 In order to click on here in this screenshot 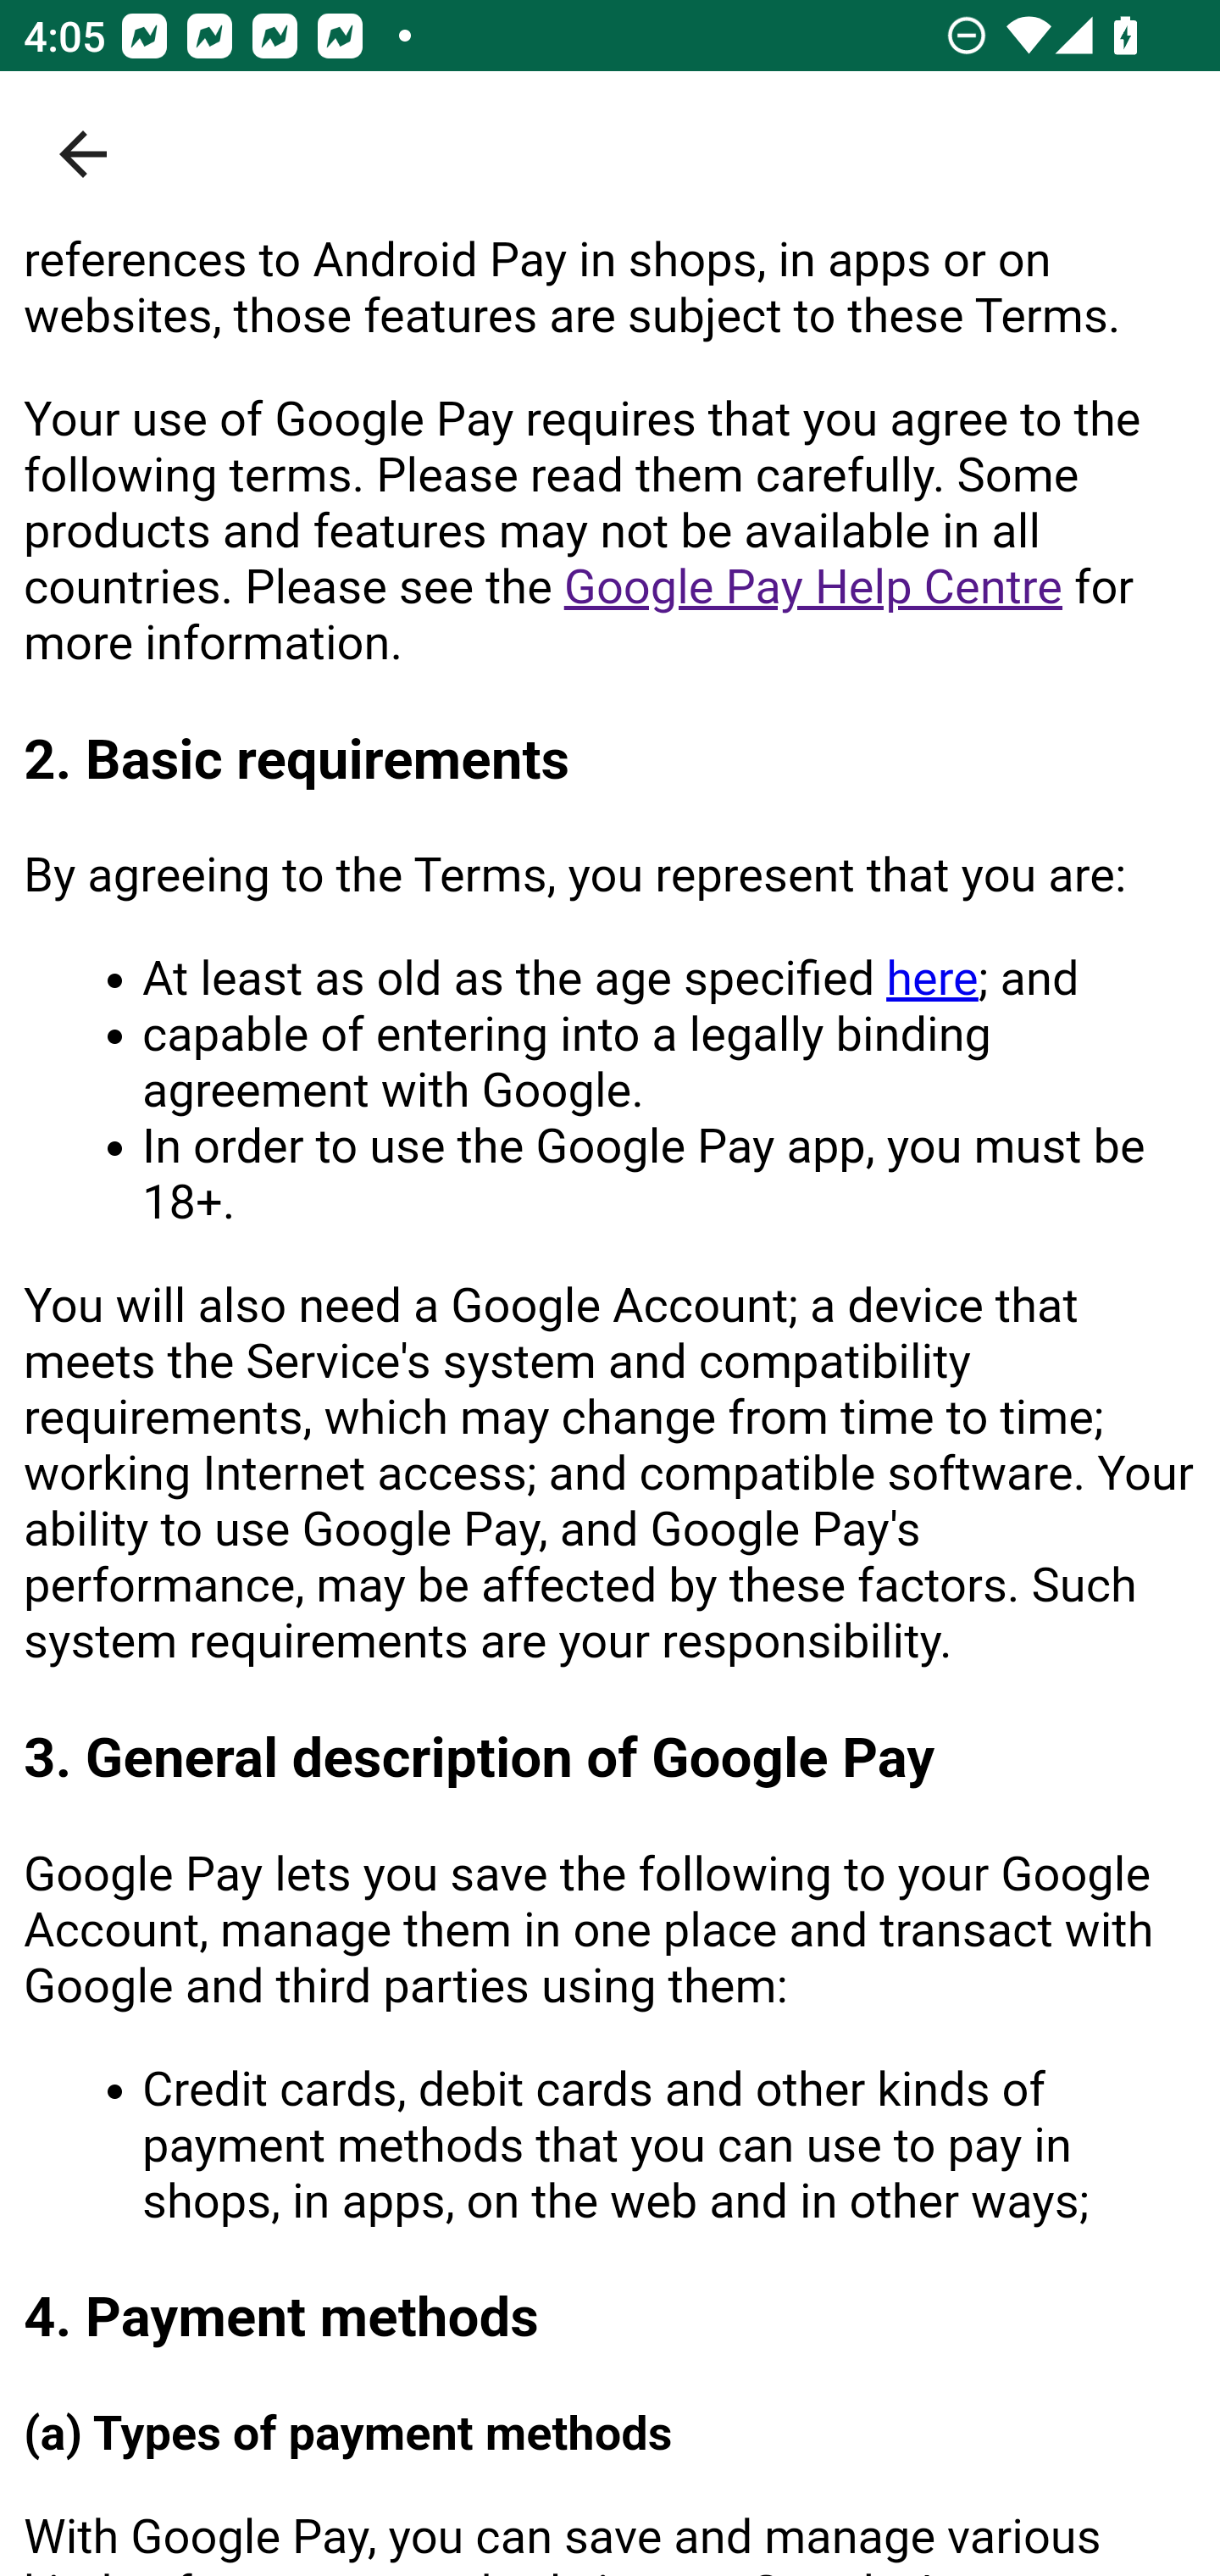, I will do `click(930, 978)`.